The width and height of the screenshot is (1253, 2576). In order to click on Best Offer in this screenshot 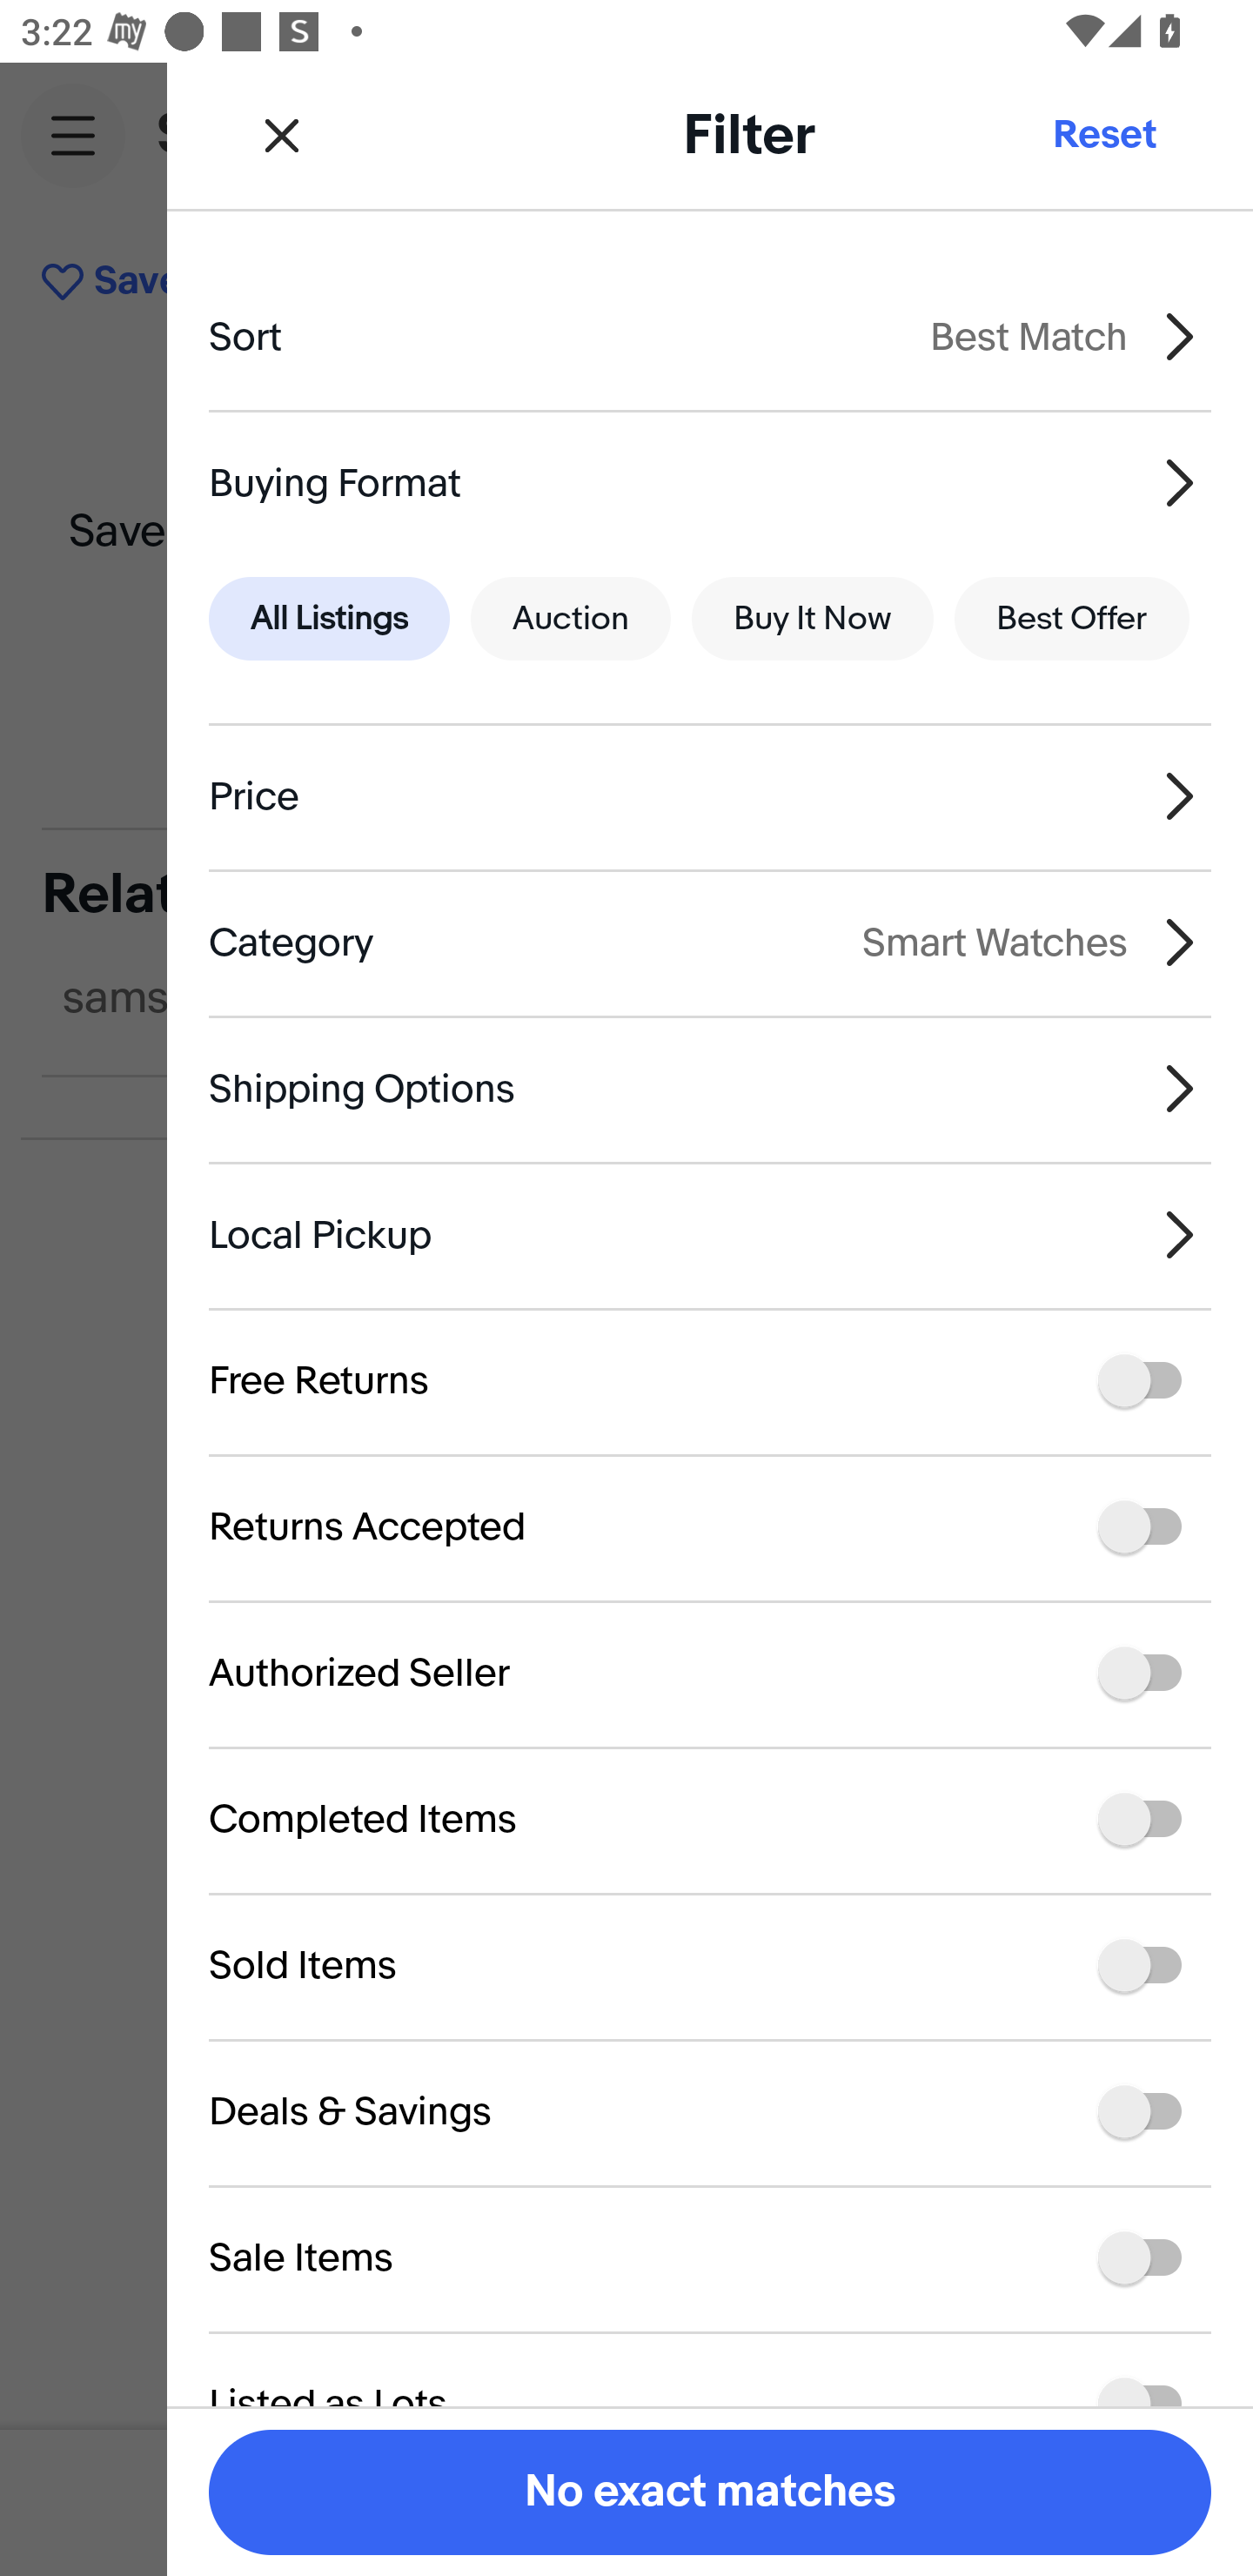, I will do `click(1072, 620)`.